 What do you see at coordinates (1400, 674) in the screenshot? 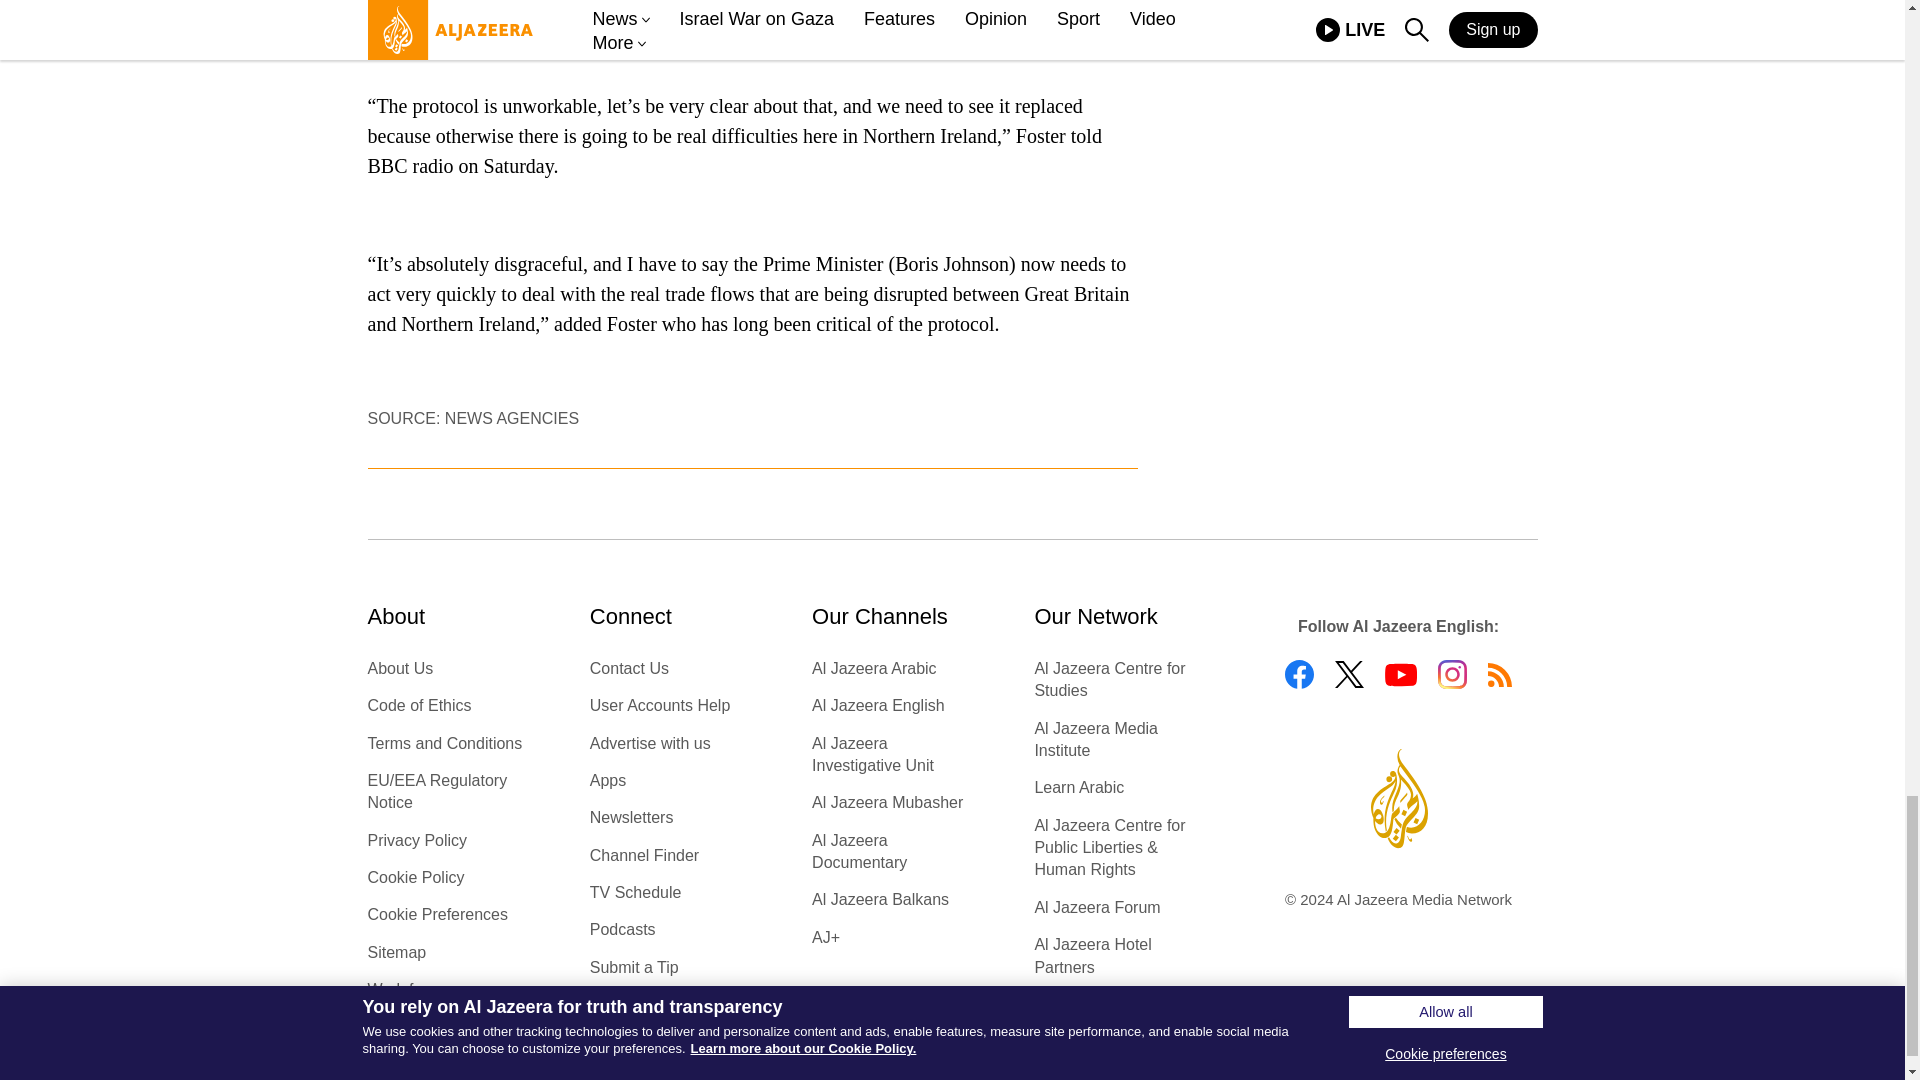
I see `youtube` at bounding box center [1400, 674].